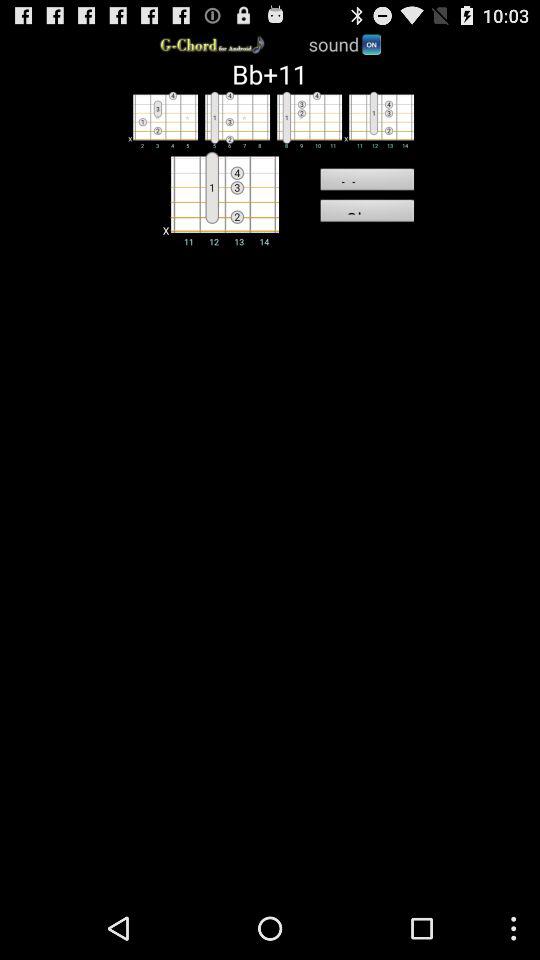 The width and height of the screenshot is (540, 960). Describe the element at coordinates (371, 44) in the screenshot. I see `click item next to the sound` at that location.